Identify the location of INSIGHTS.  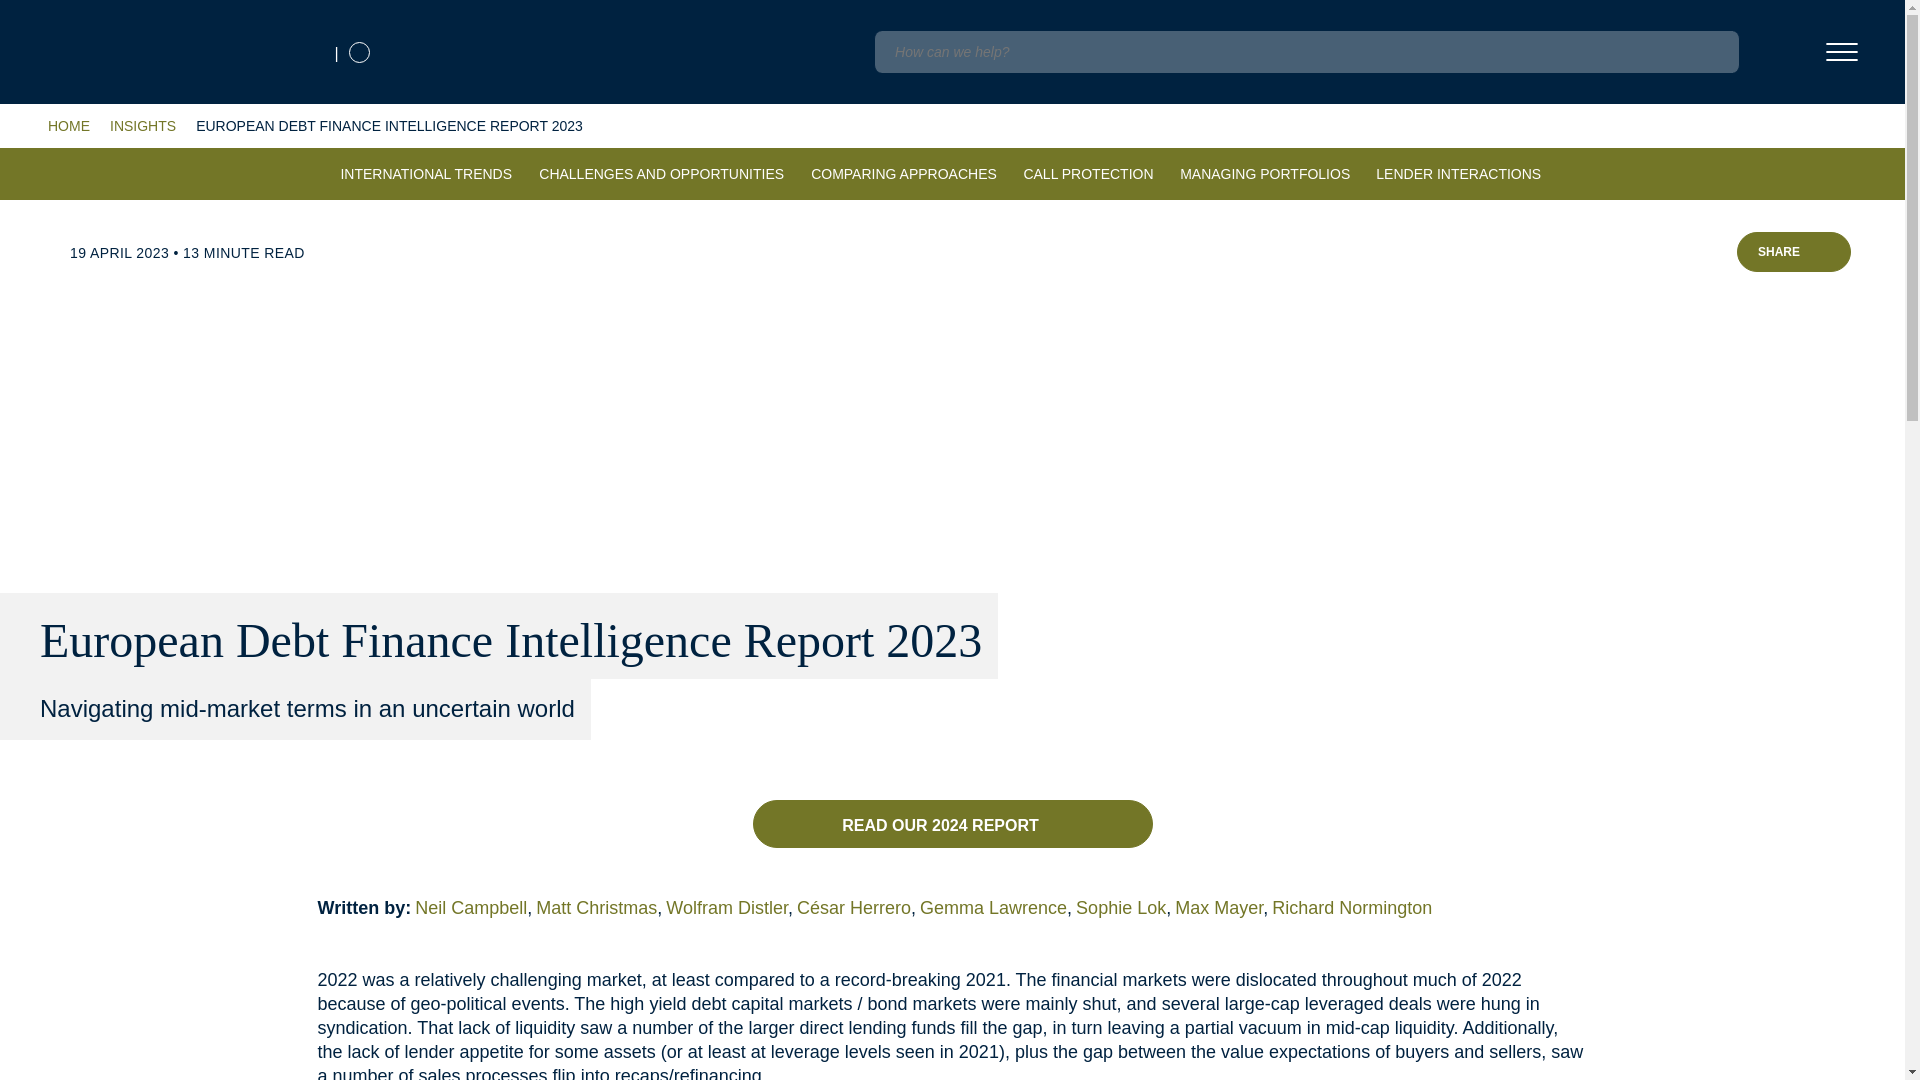
(142, 126).